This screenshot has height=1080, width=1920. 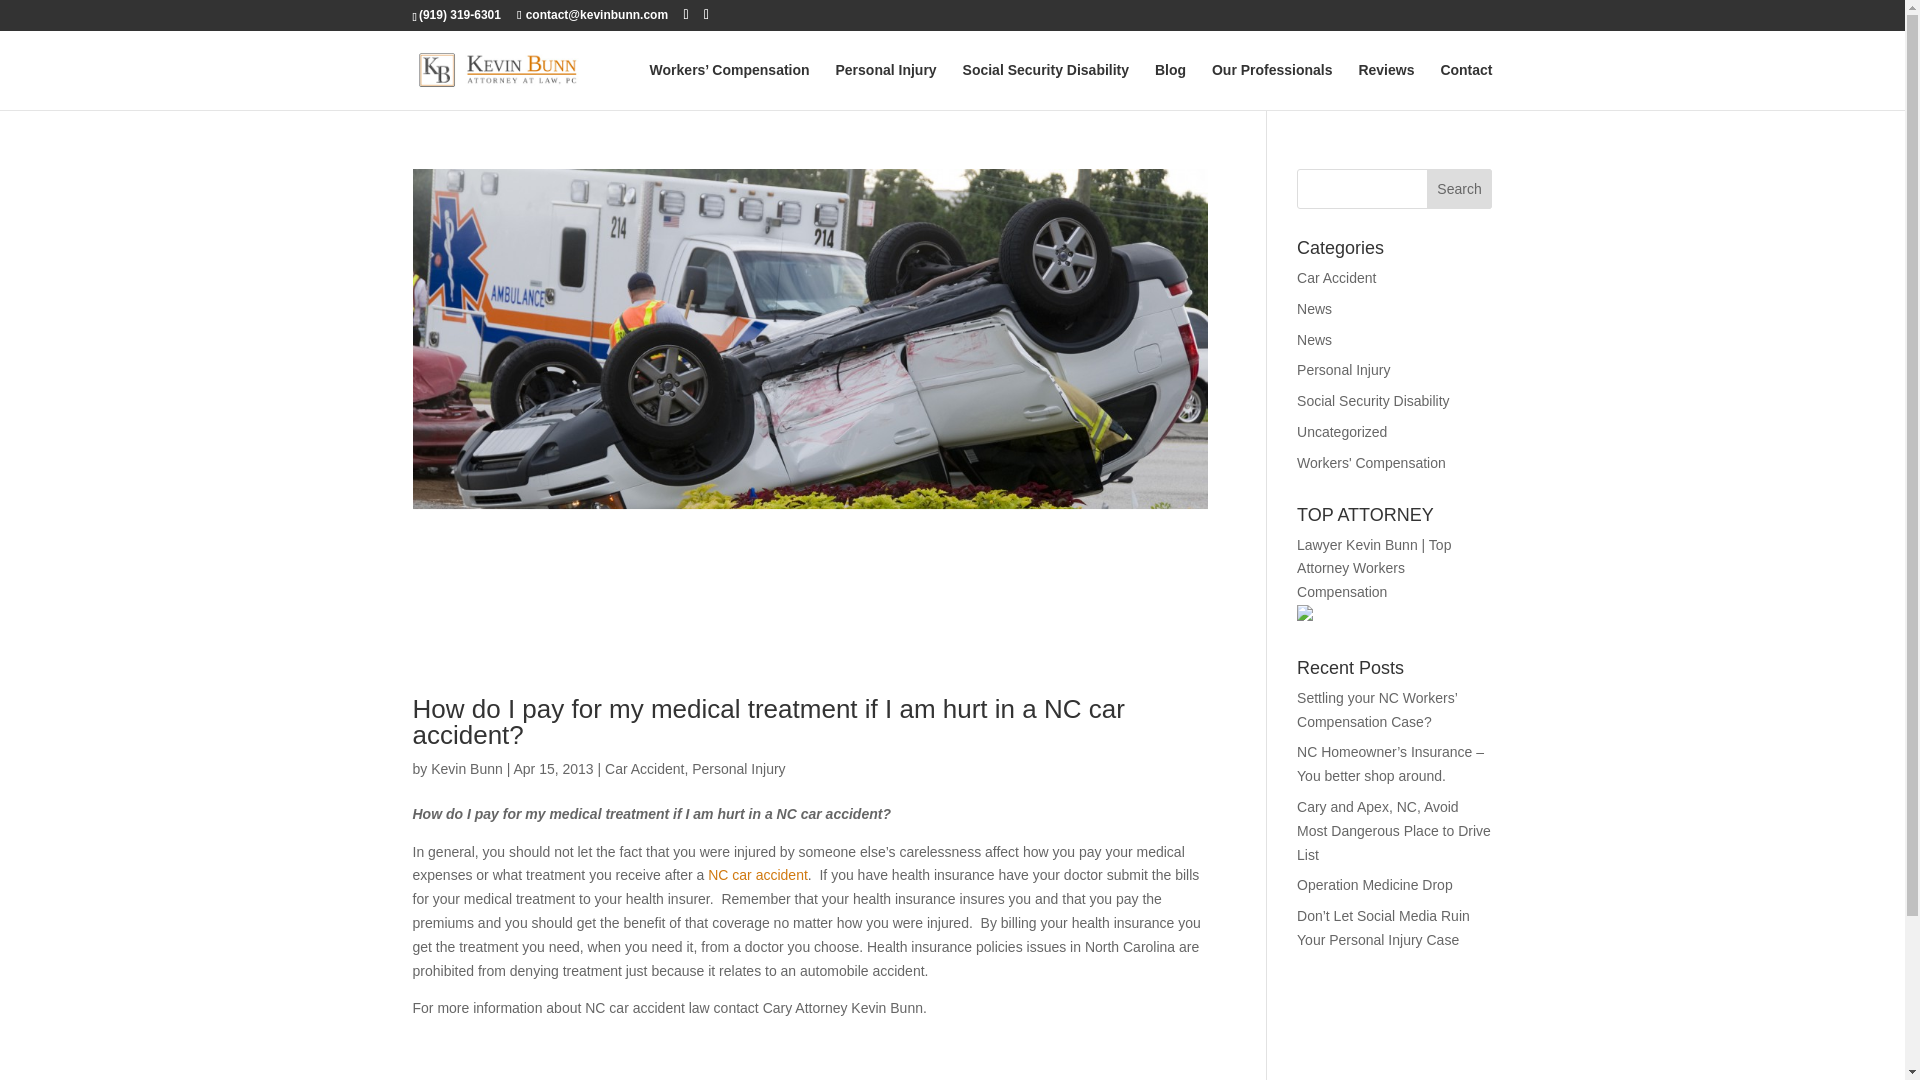 I want to click on Search, so click(x=1460, y=188).